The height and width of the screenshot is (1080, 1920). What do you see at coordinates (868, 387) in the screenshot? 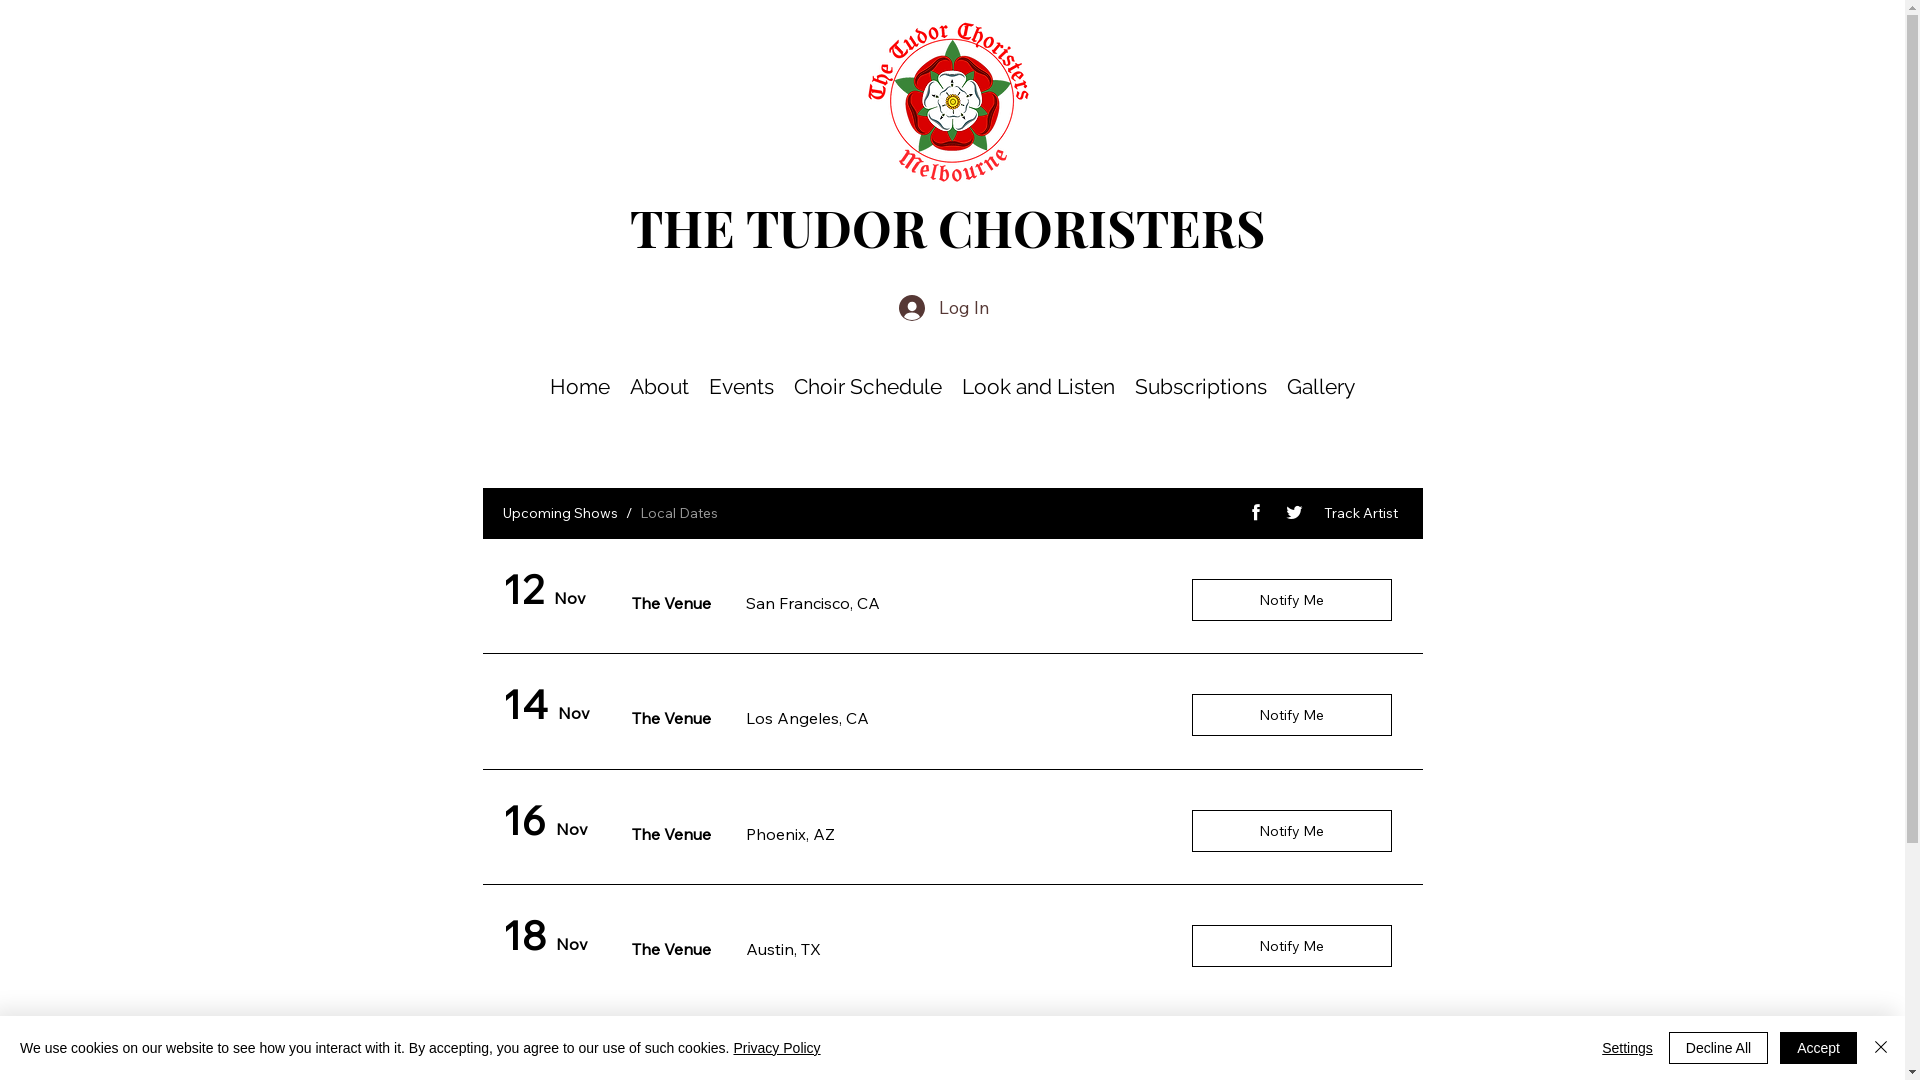
I see `Choir Schedule` at bounding box center [868, 387].